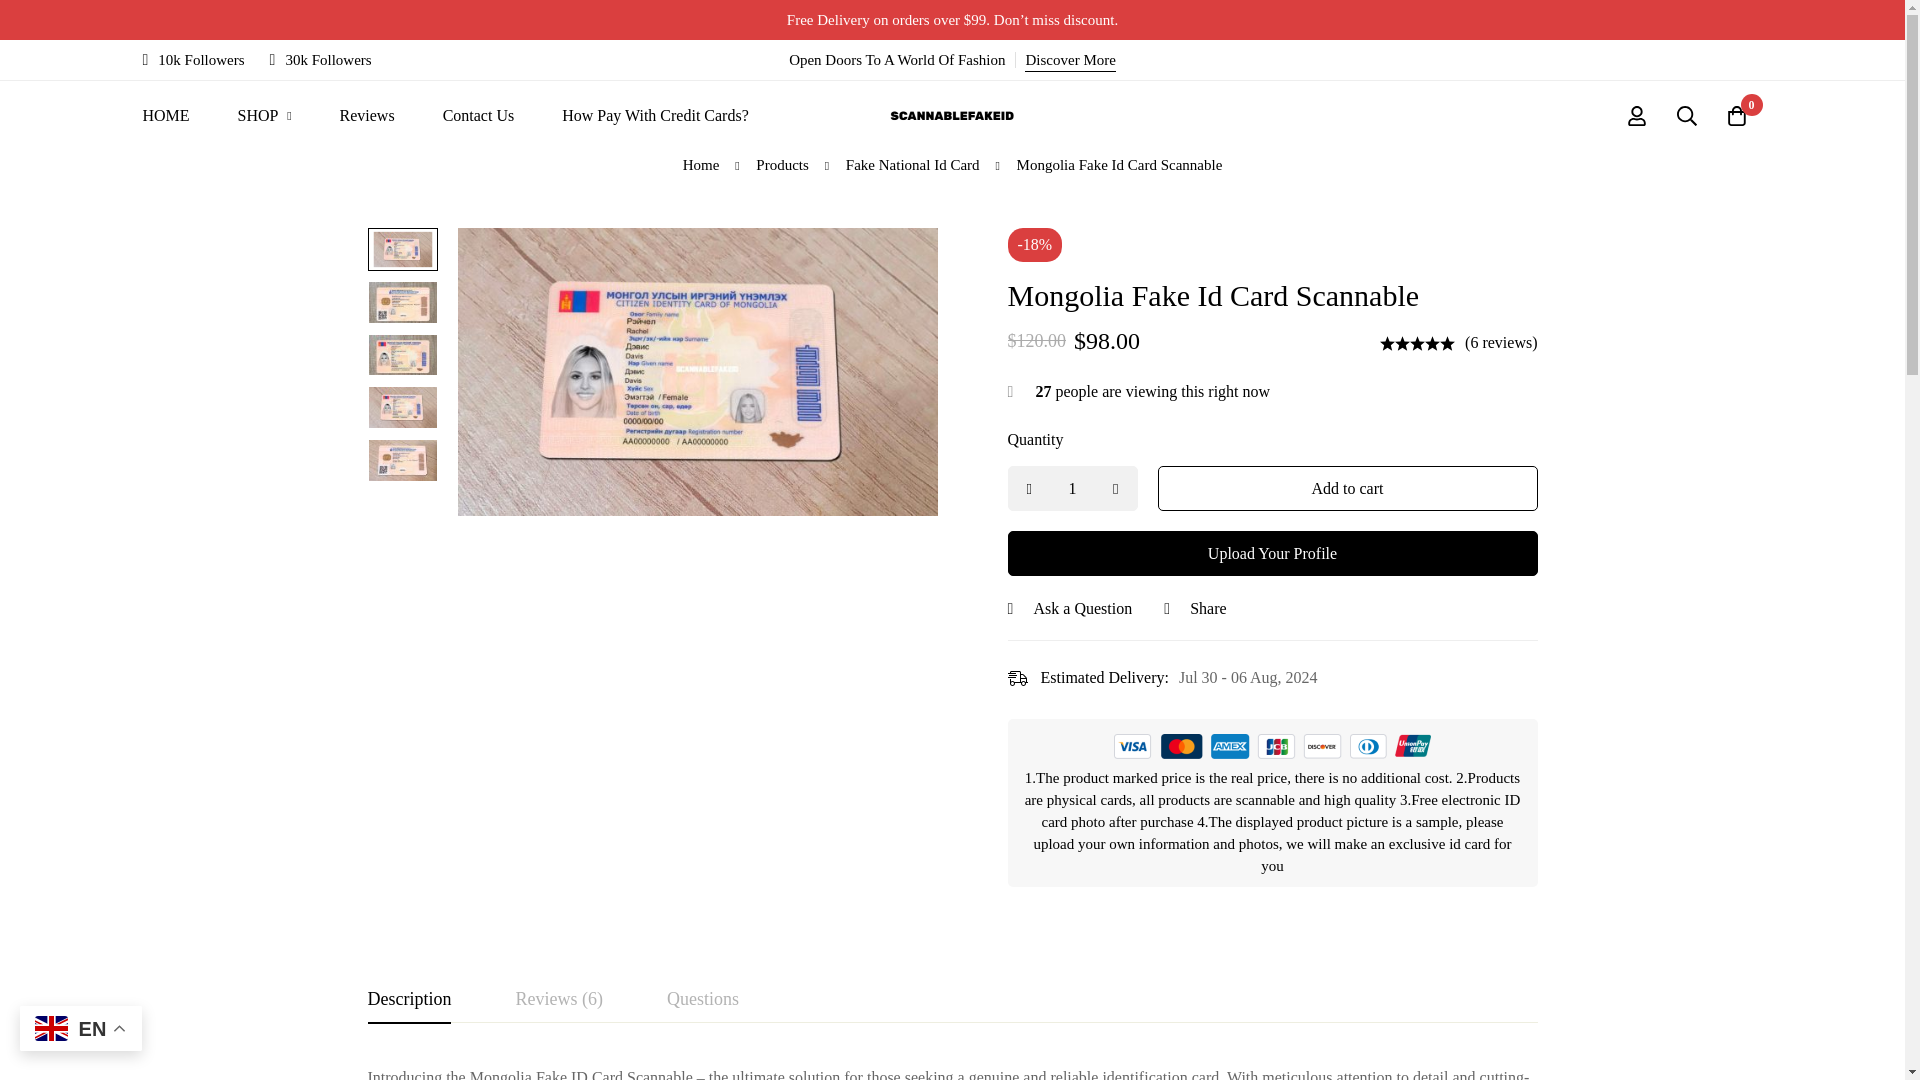  I want to click on 1, so click(1073, 488).